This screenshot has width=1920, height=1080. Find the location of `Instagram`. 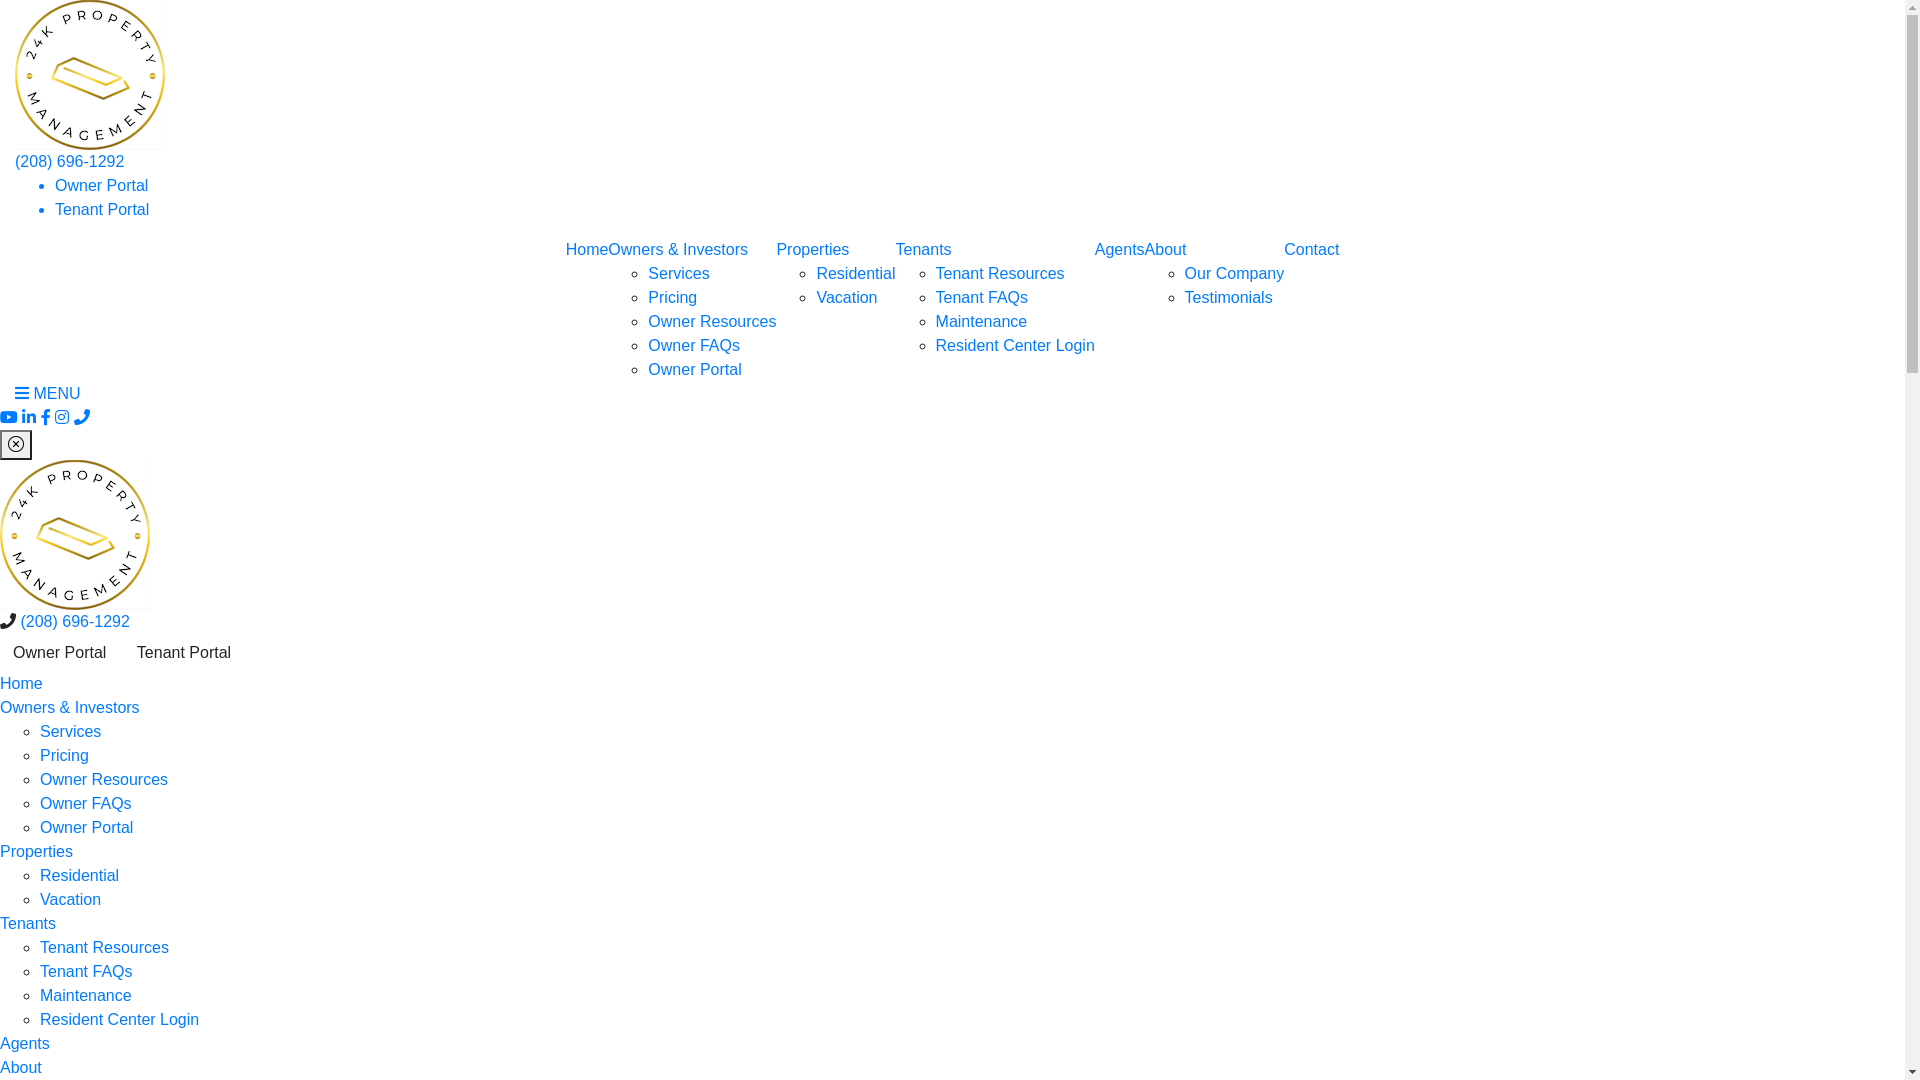

Instagram is located at coordinates (62, 418).